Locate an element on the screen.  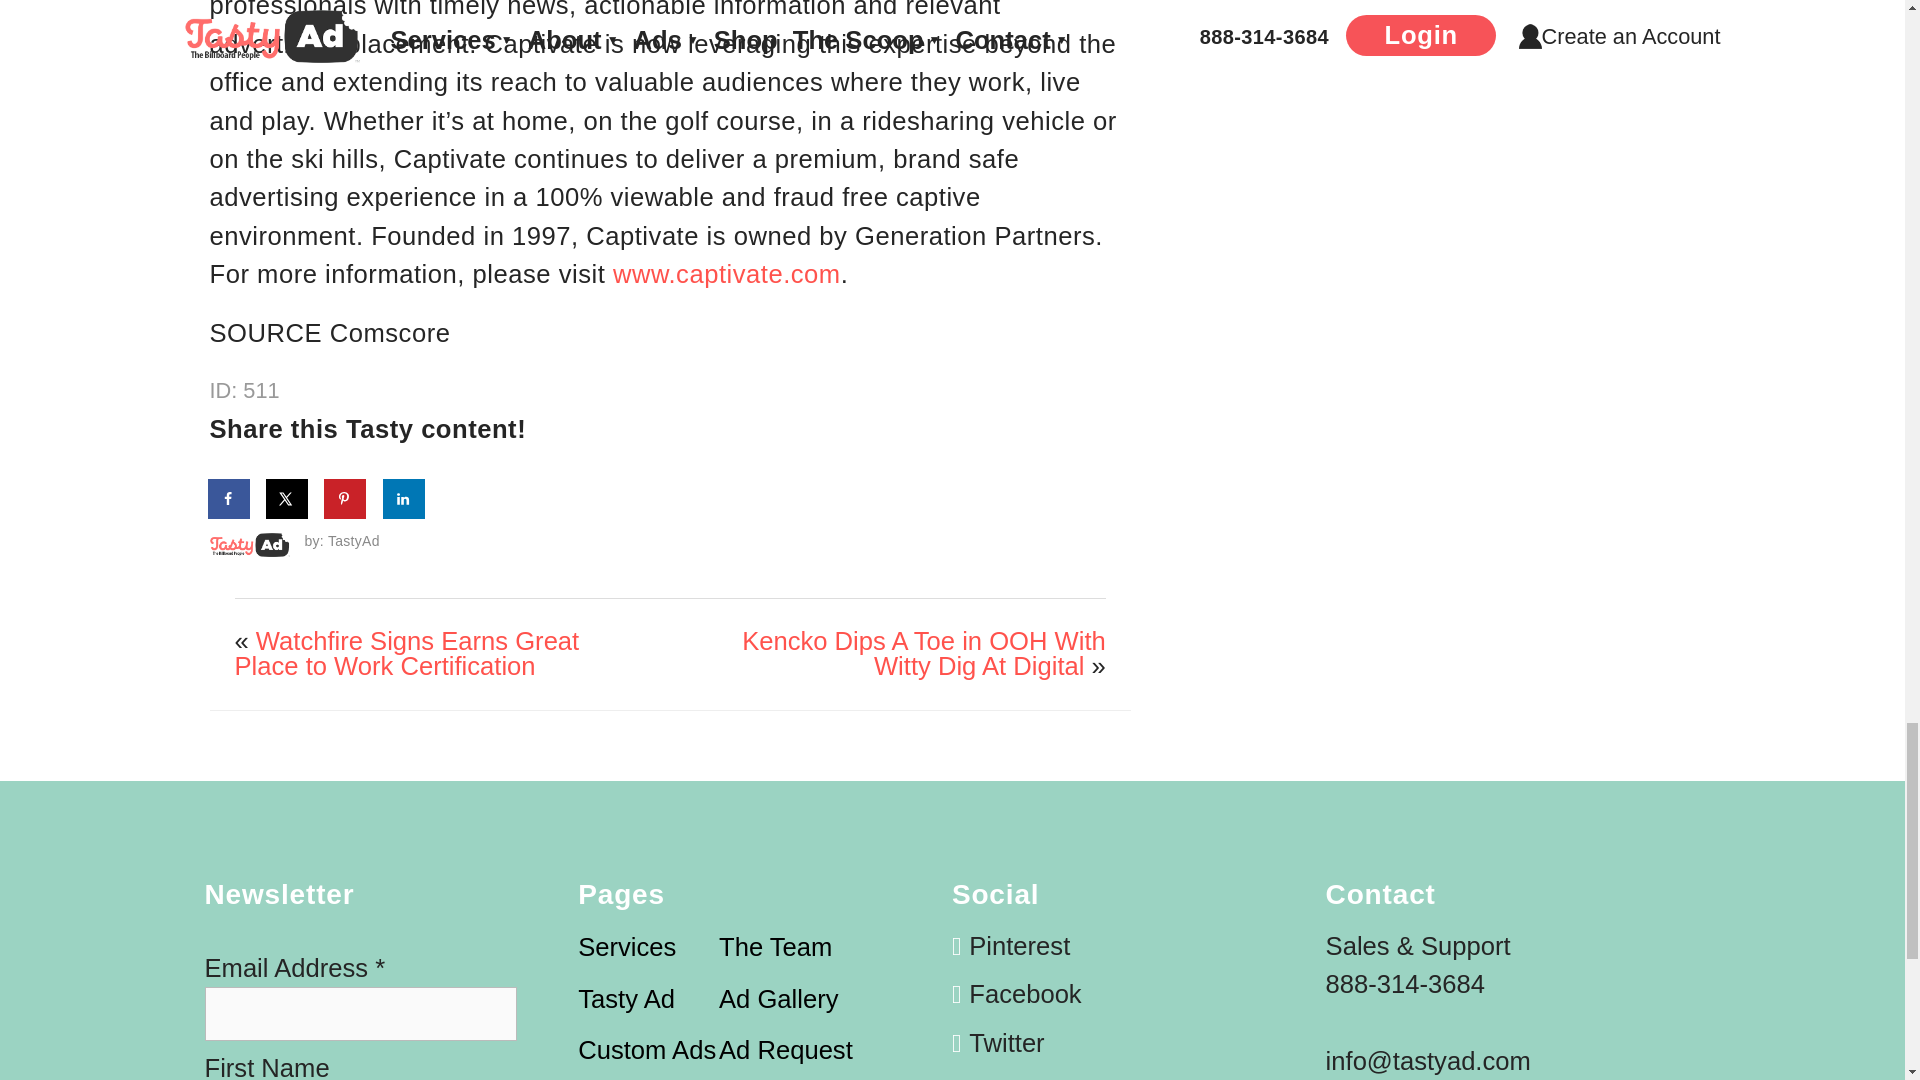
Save to Pinterest is located at coordinates (346, 499).